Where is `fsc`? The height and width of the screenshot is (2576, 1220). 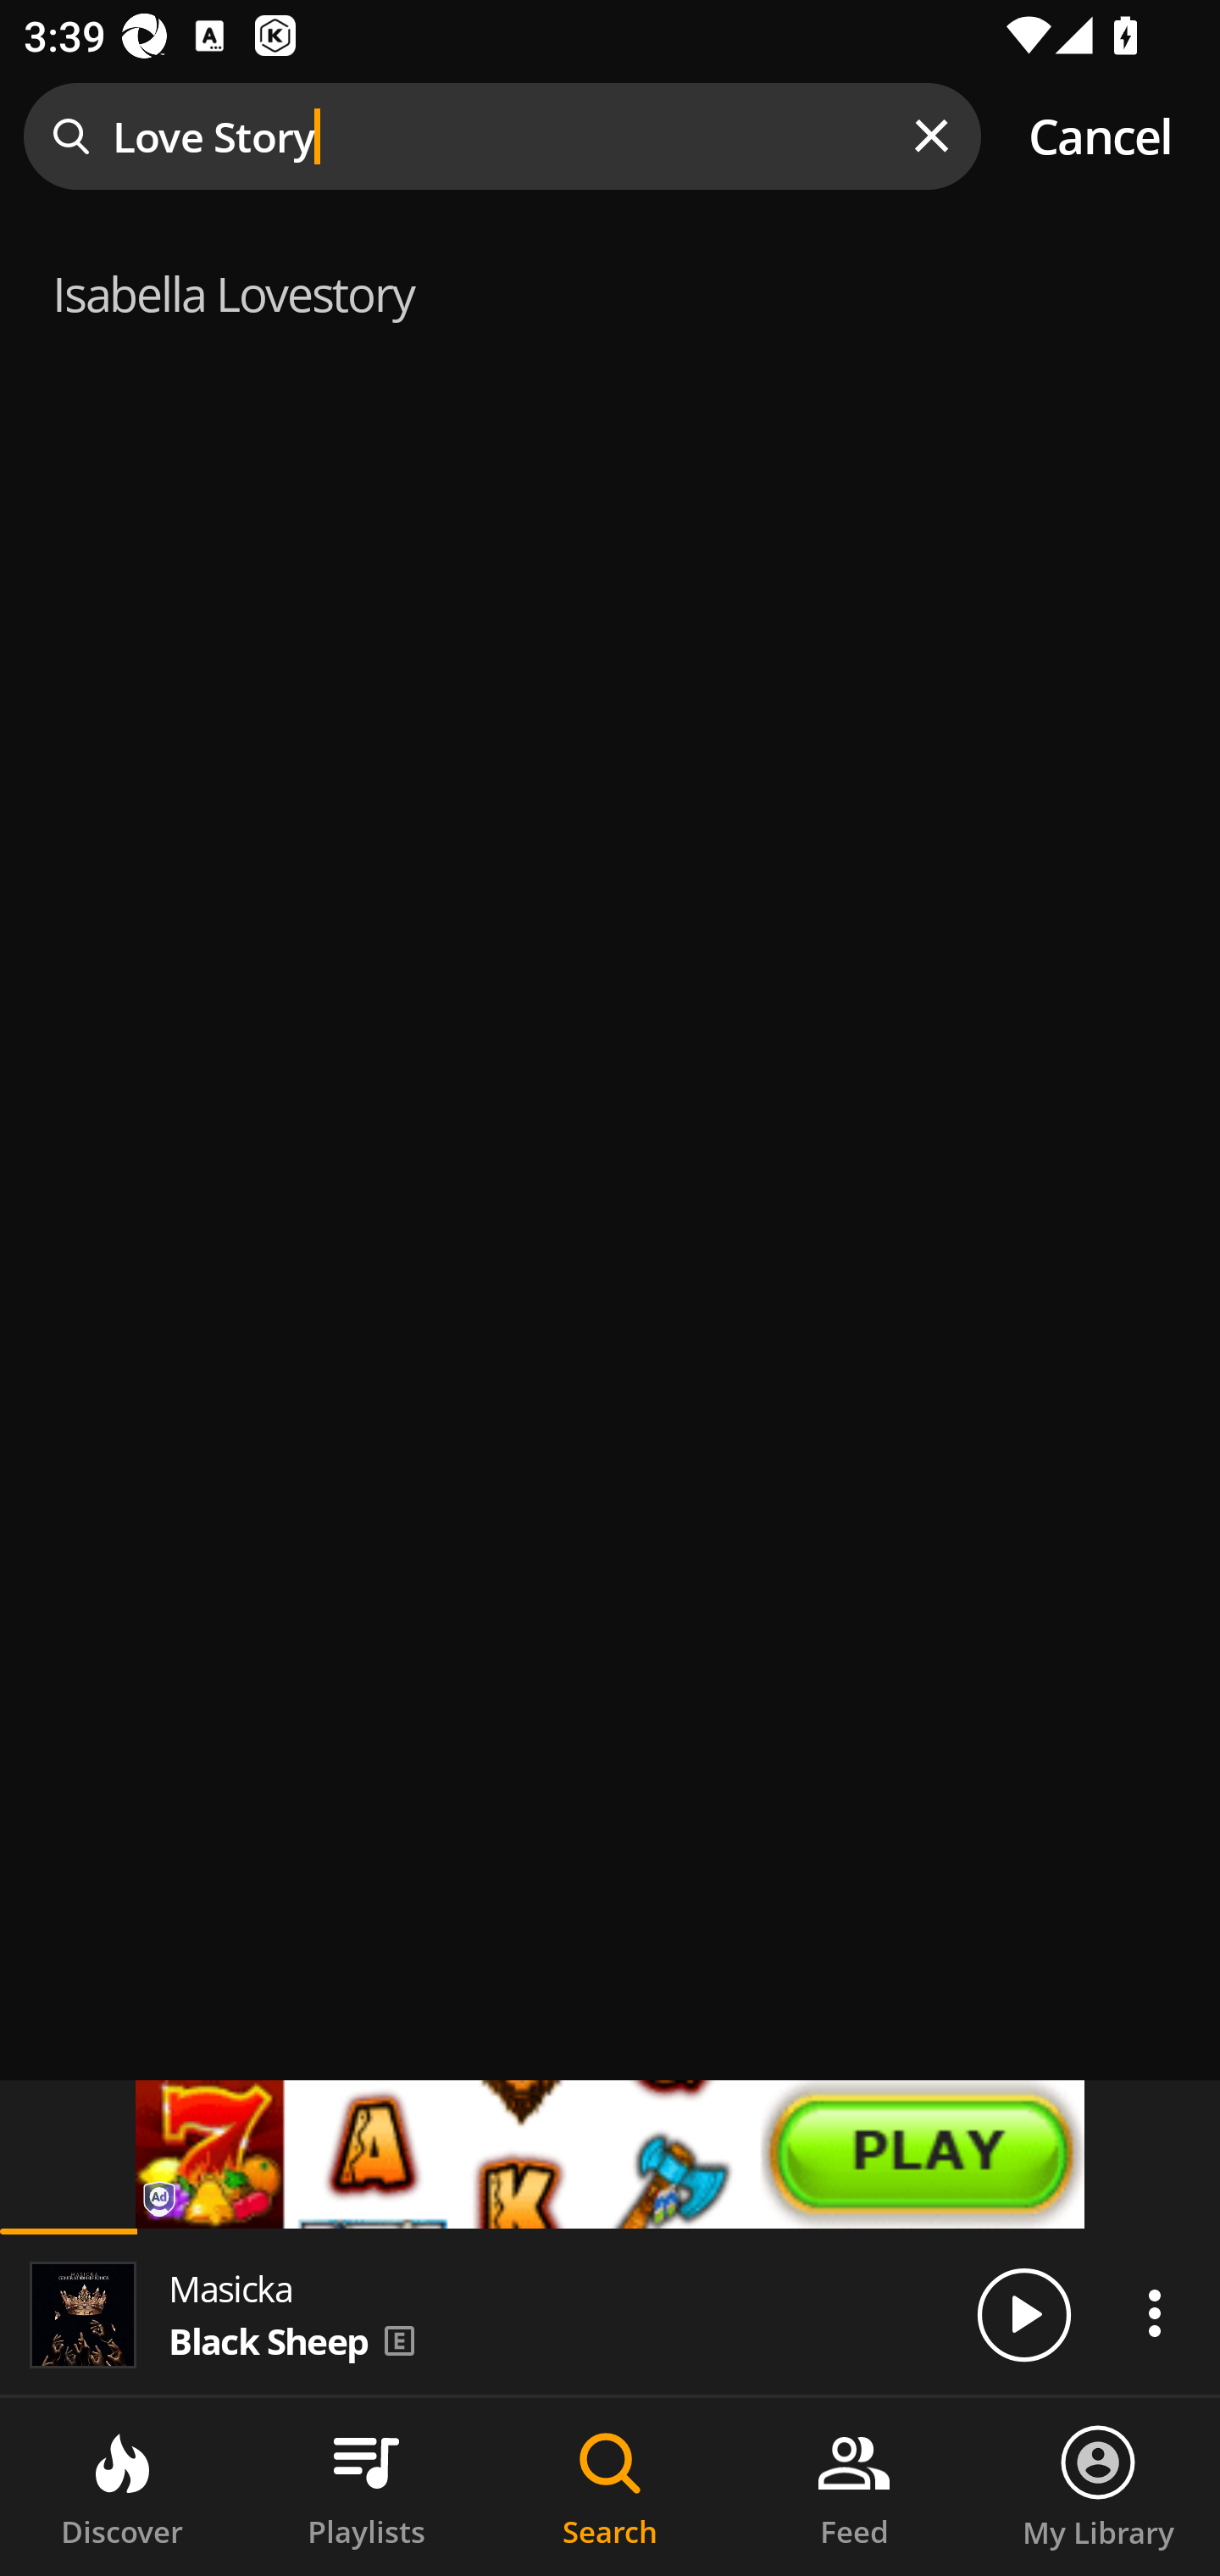
fsc is located at coordinates (610, 2154).